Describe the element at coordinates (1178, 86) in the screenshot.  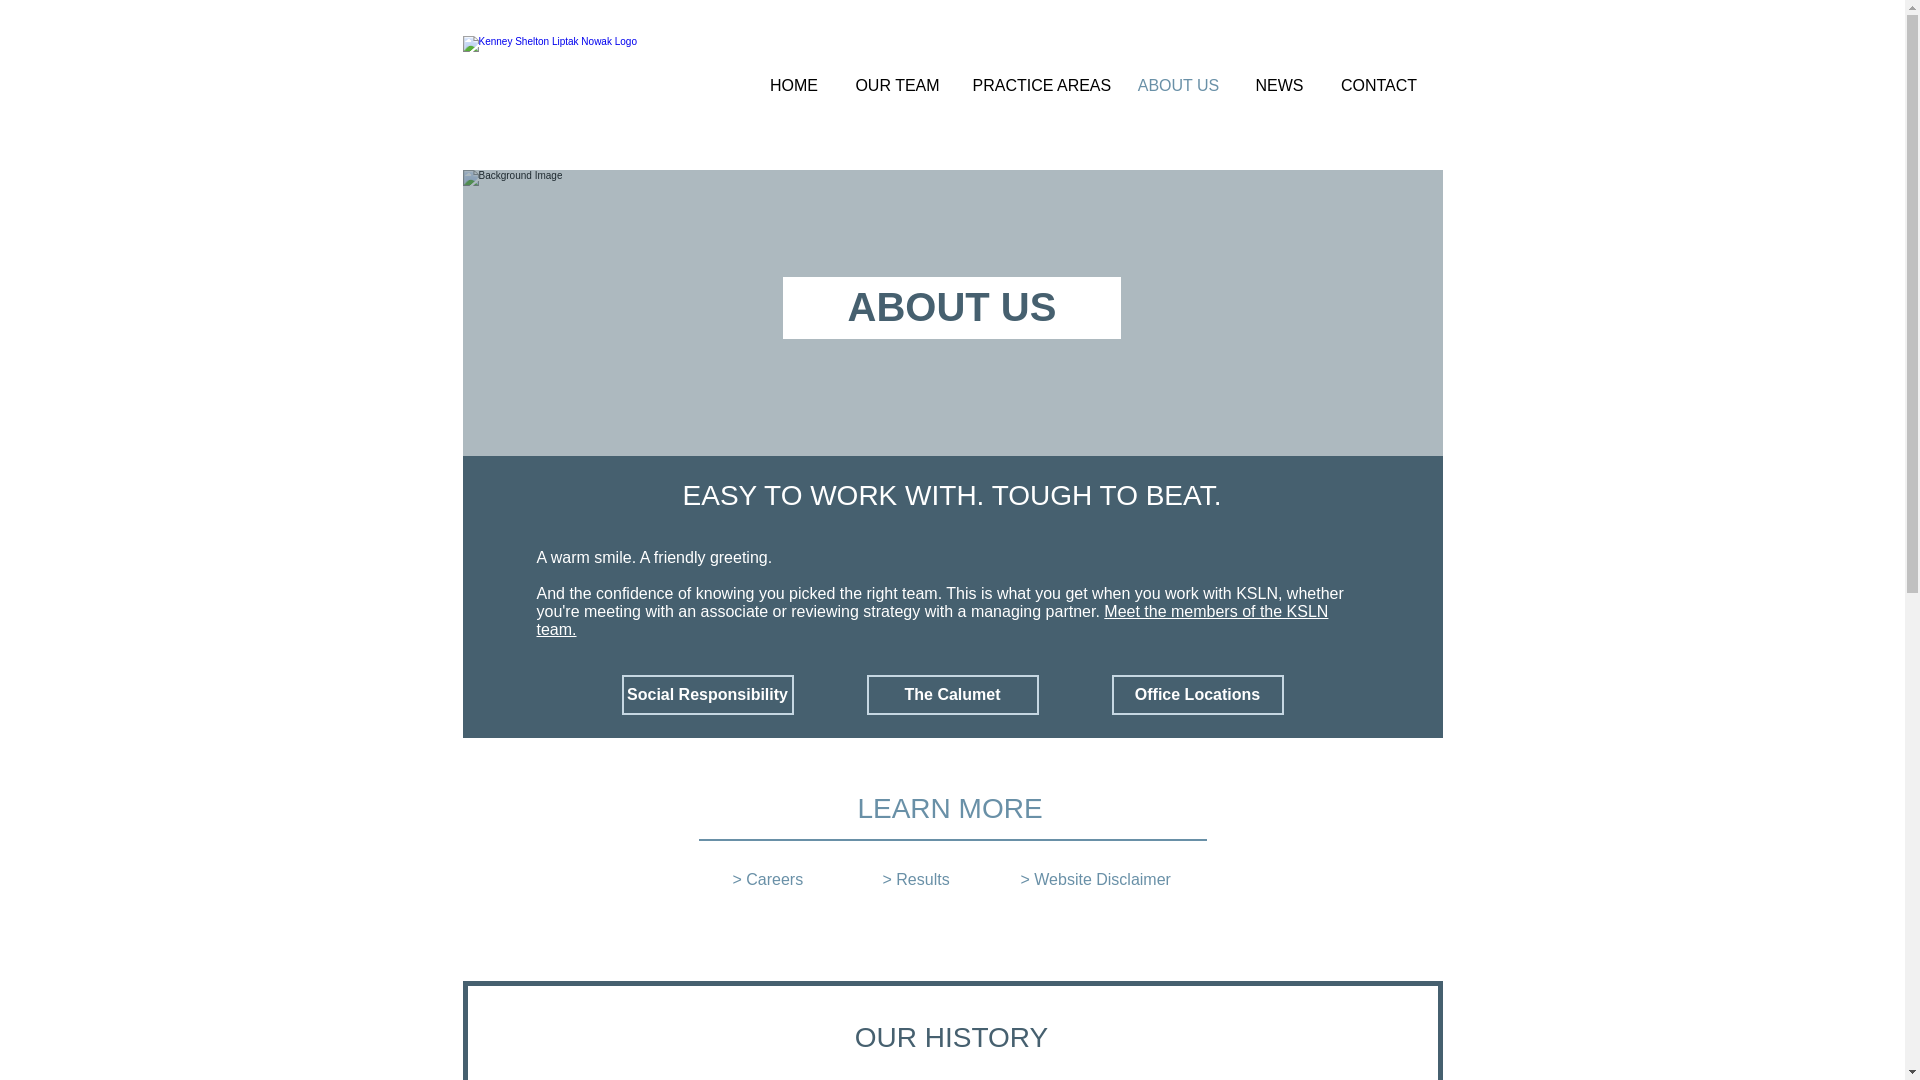
I see `ABOUT US` at that location.